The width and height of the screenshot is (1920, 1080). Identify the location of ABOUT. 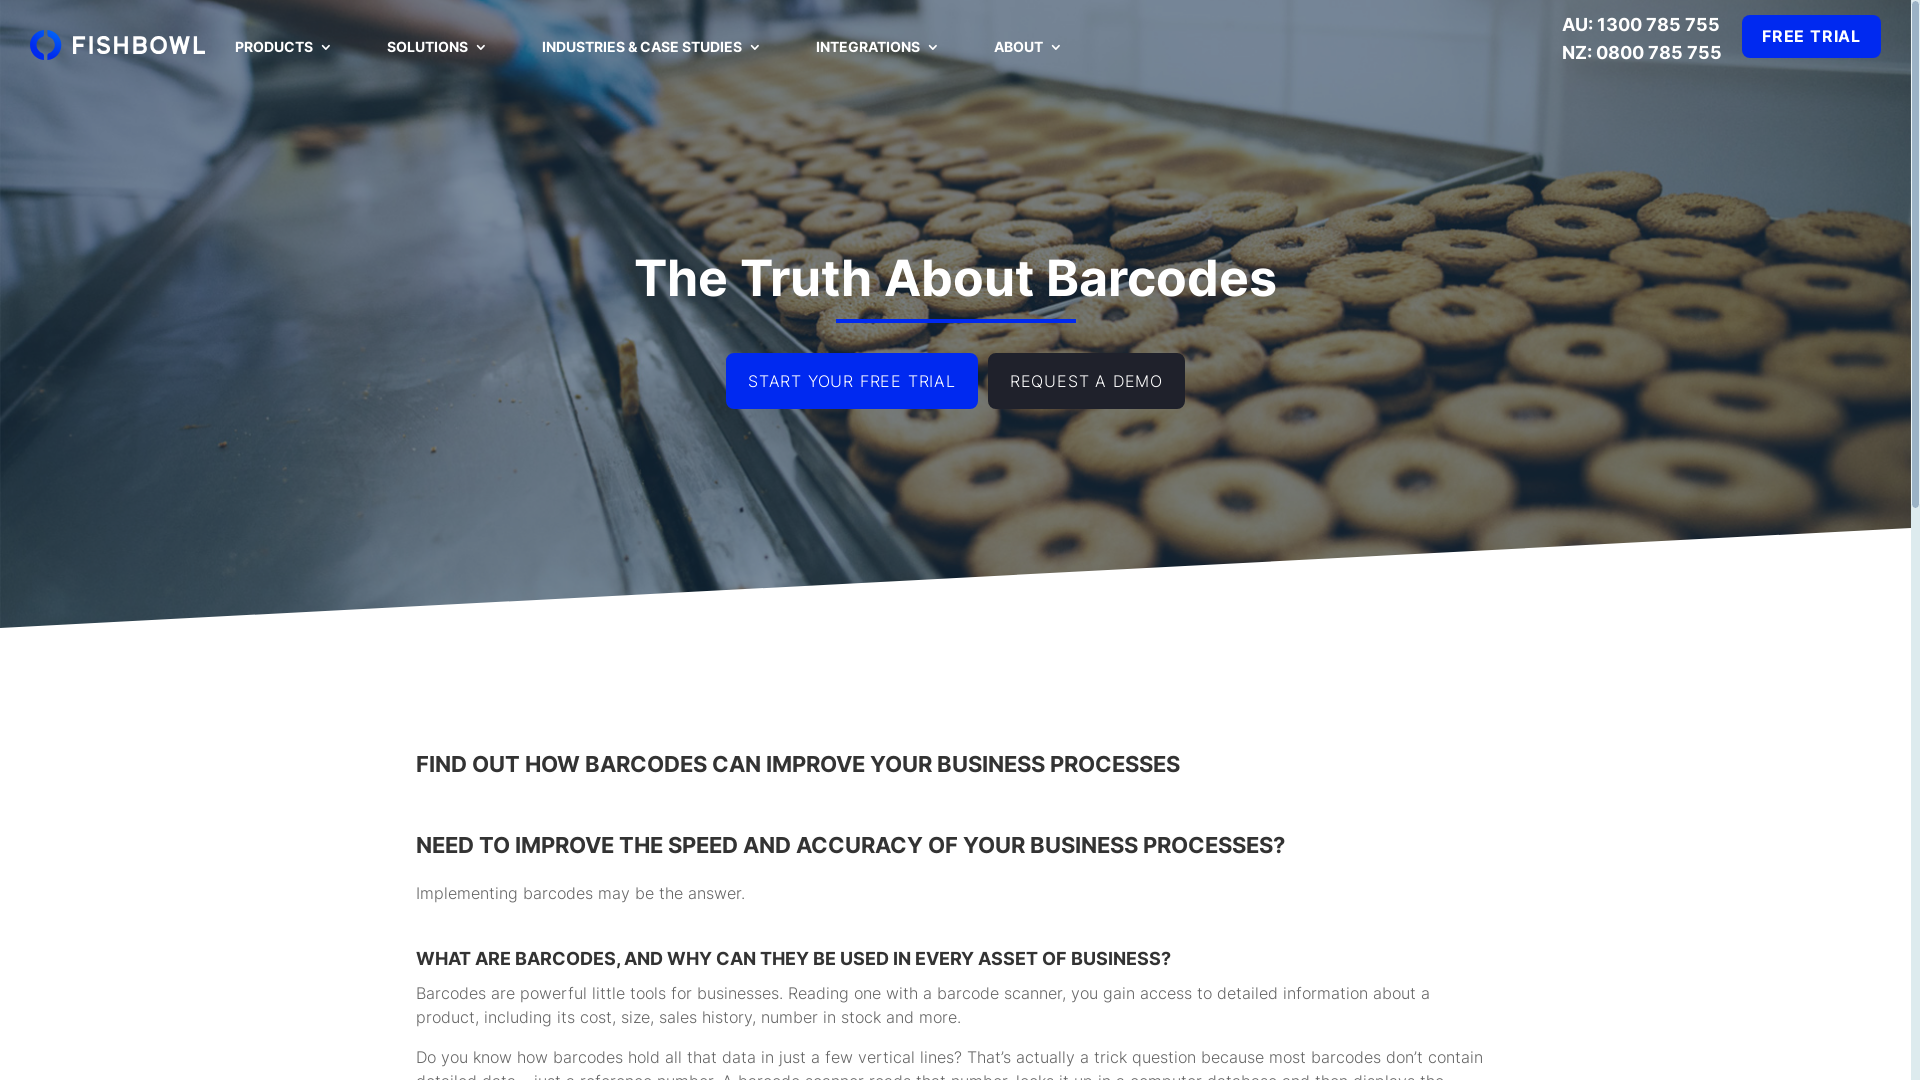
(1028, 60).